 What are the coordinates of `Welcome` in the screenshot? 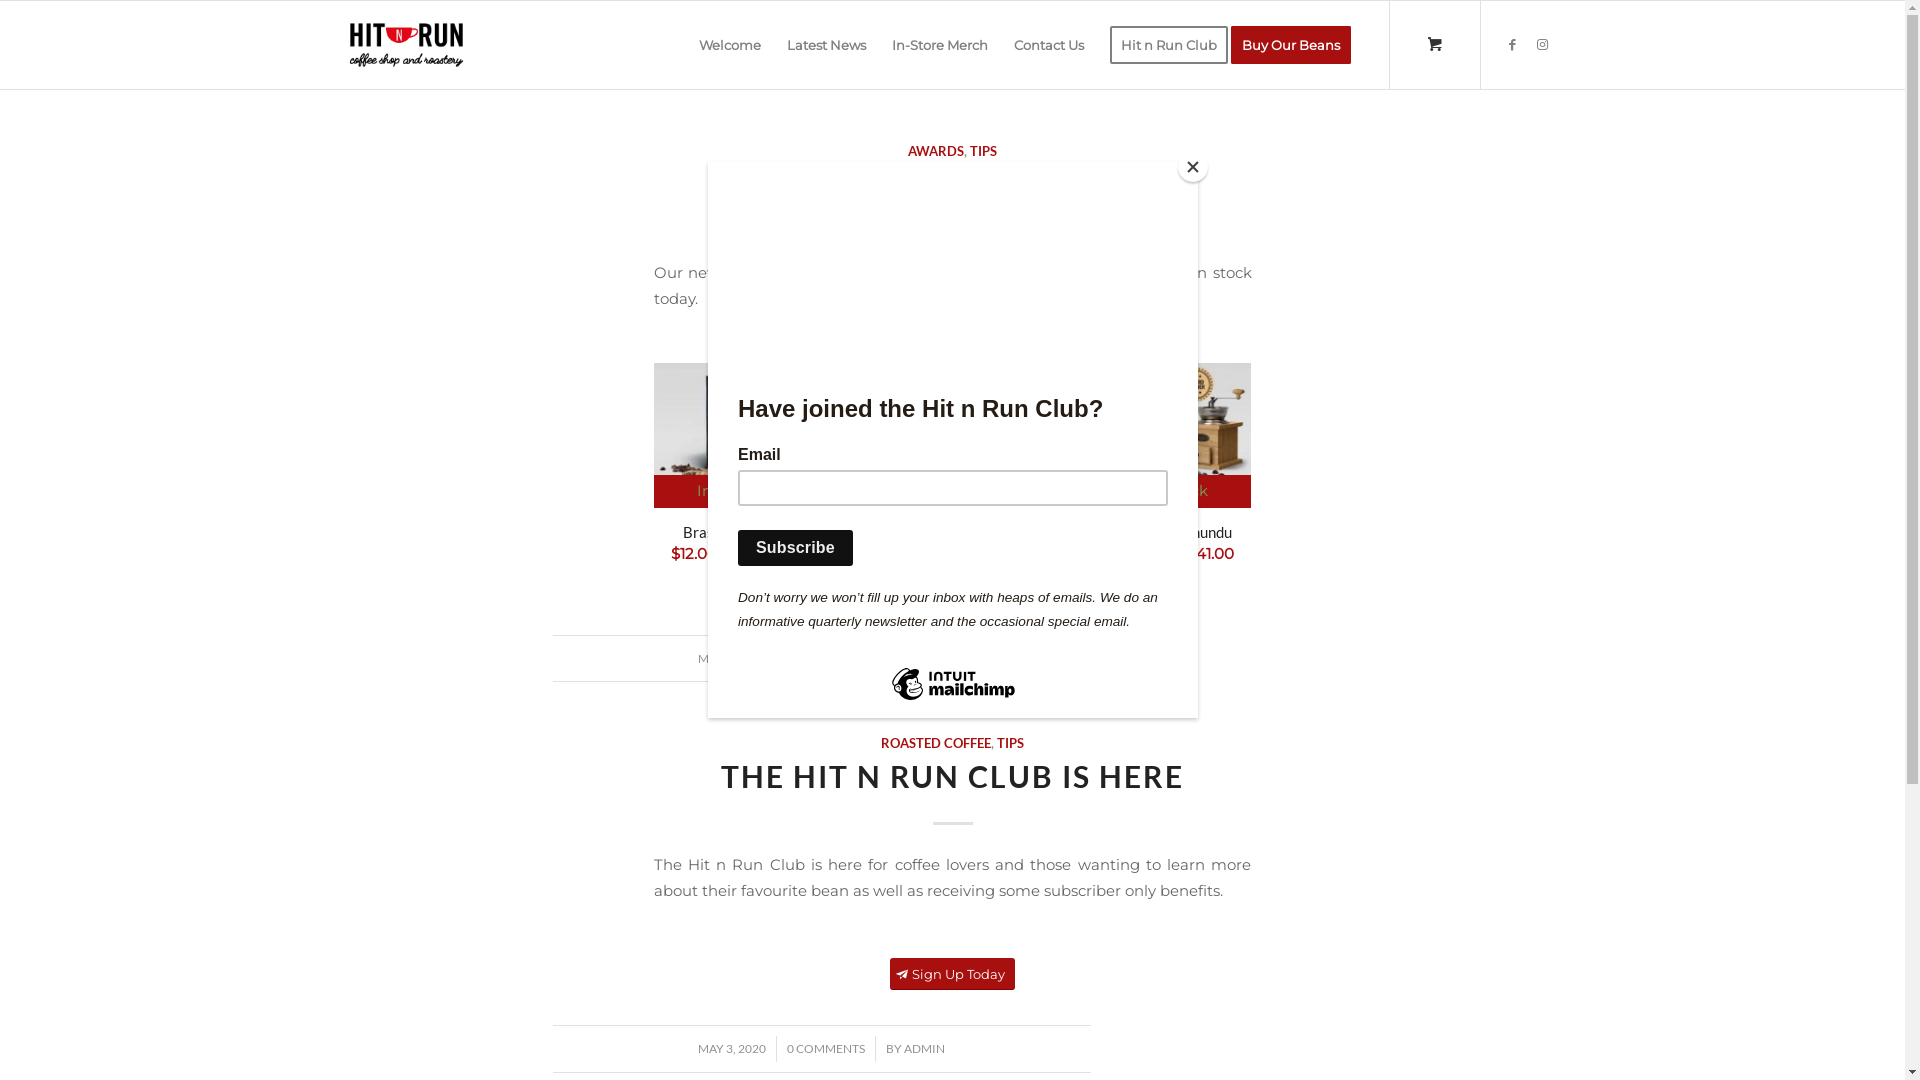 It's located at (730, 45).